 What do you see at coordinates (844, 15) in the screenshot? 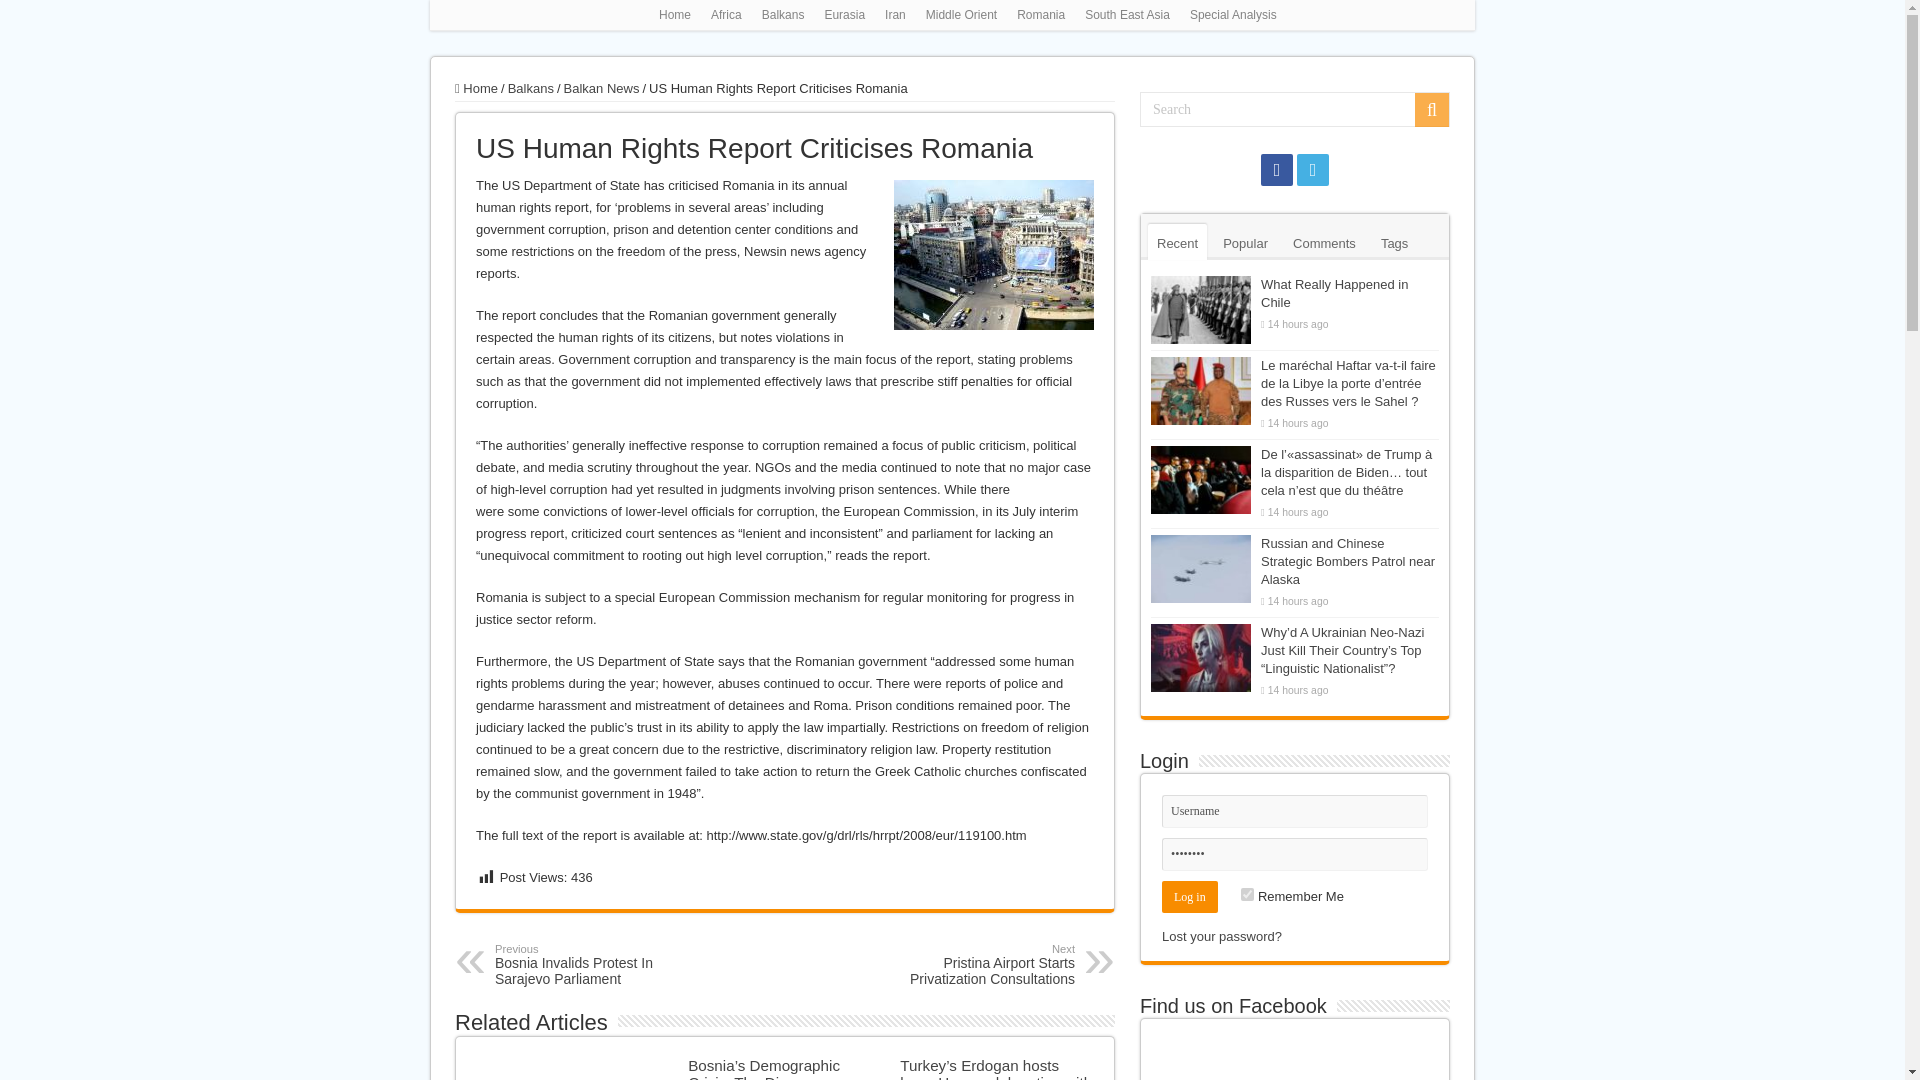
I see `Eurasia` at bounding box center [844, 15].